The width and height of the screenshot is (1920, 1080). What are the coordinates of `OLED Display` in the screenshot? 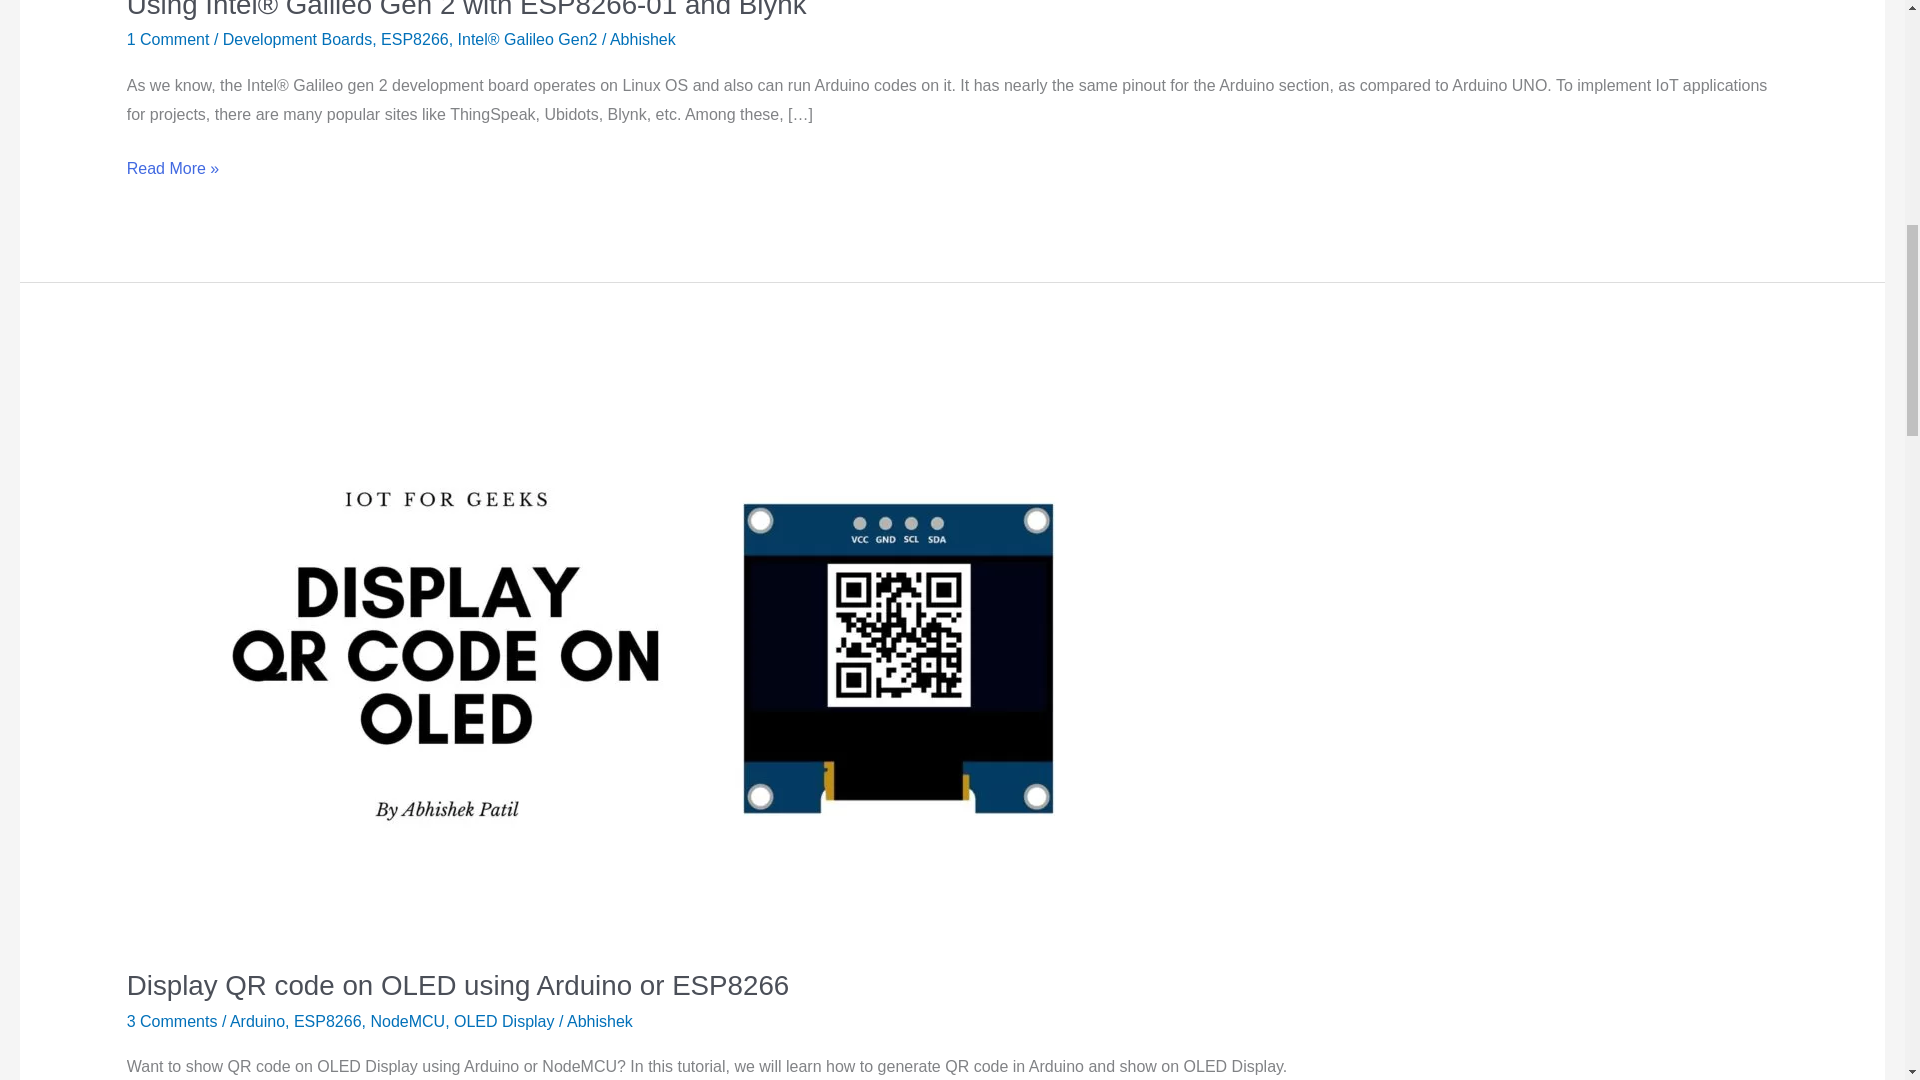 It's located at (504, 1022).